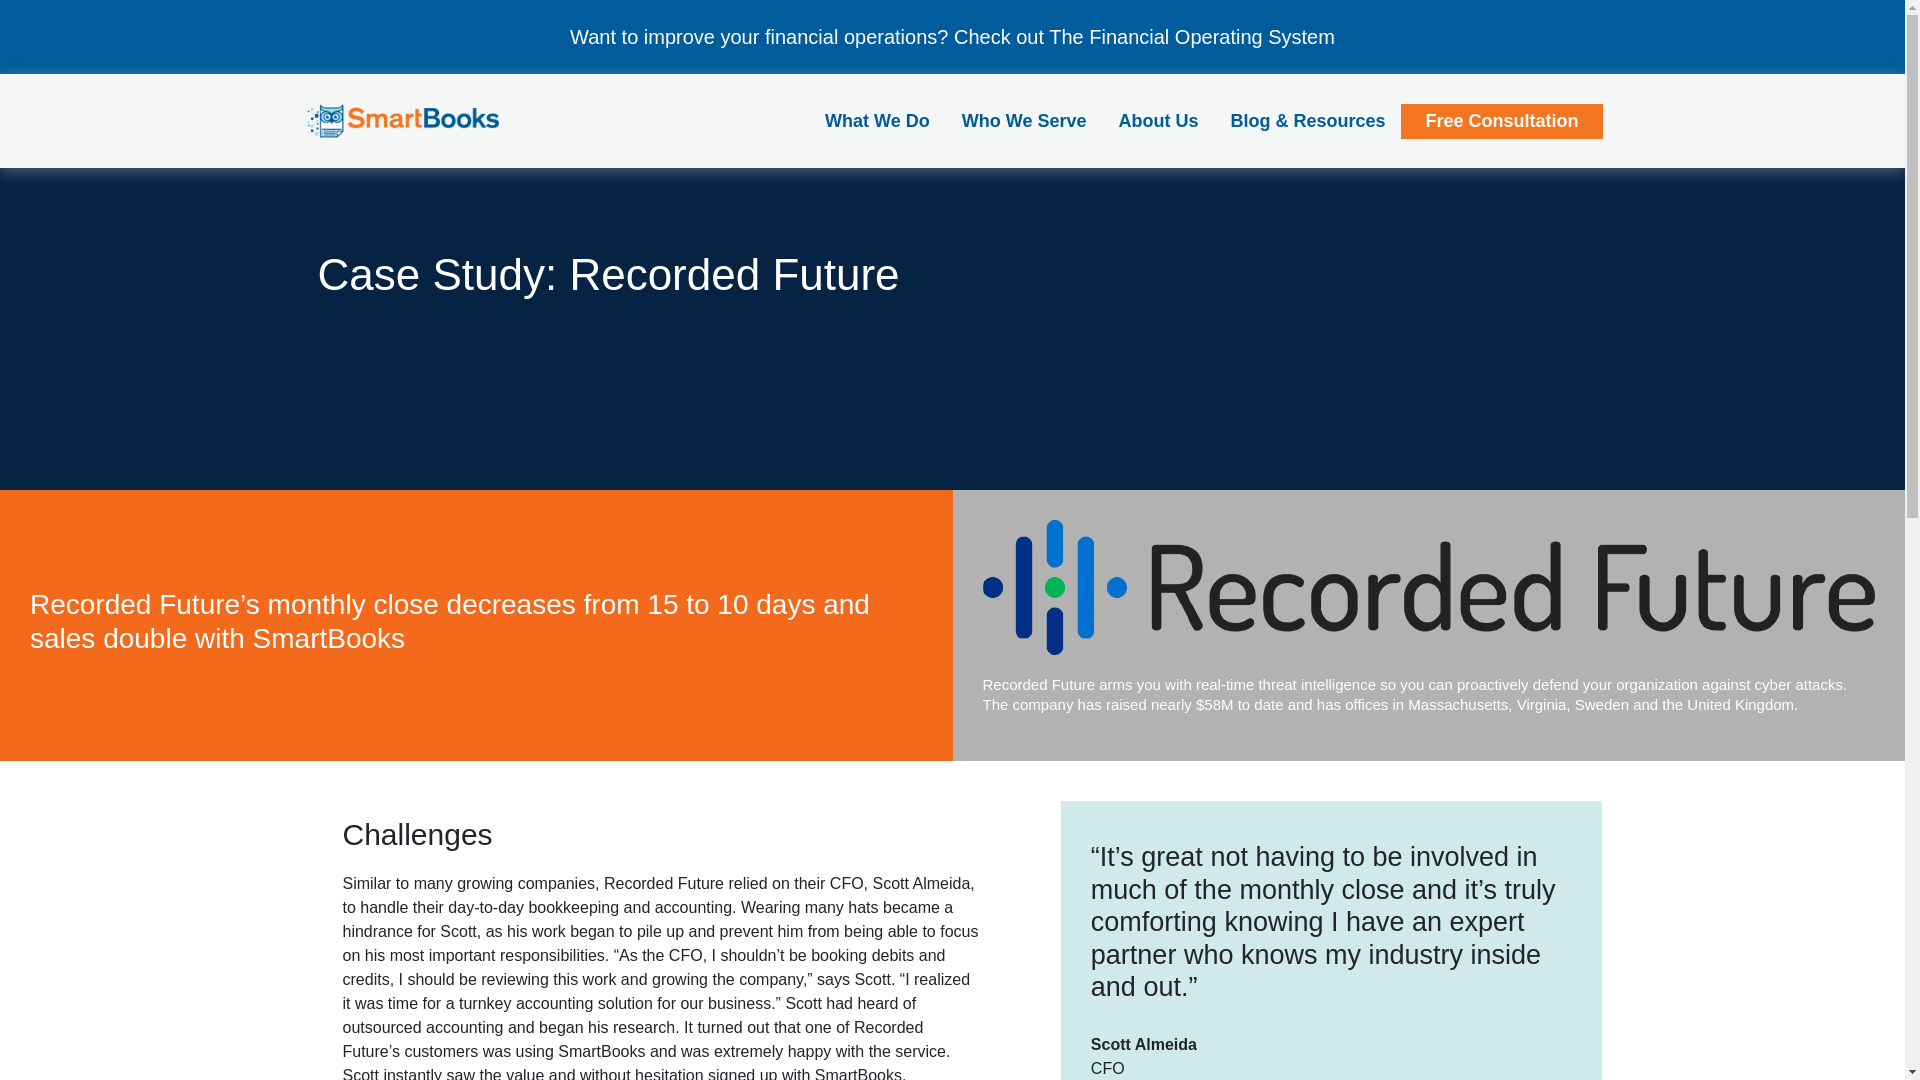  I want to click on What We Do, so click(877, 120).